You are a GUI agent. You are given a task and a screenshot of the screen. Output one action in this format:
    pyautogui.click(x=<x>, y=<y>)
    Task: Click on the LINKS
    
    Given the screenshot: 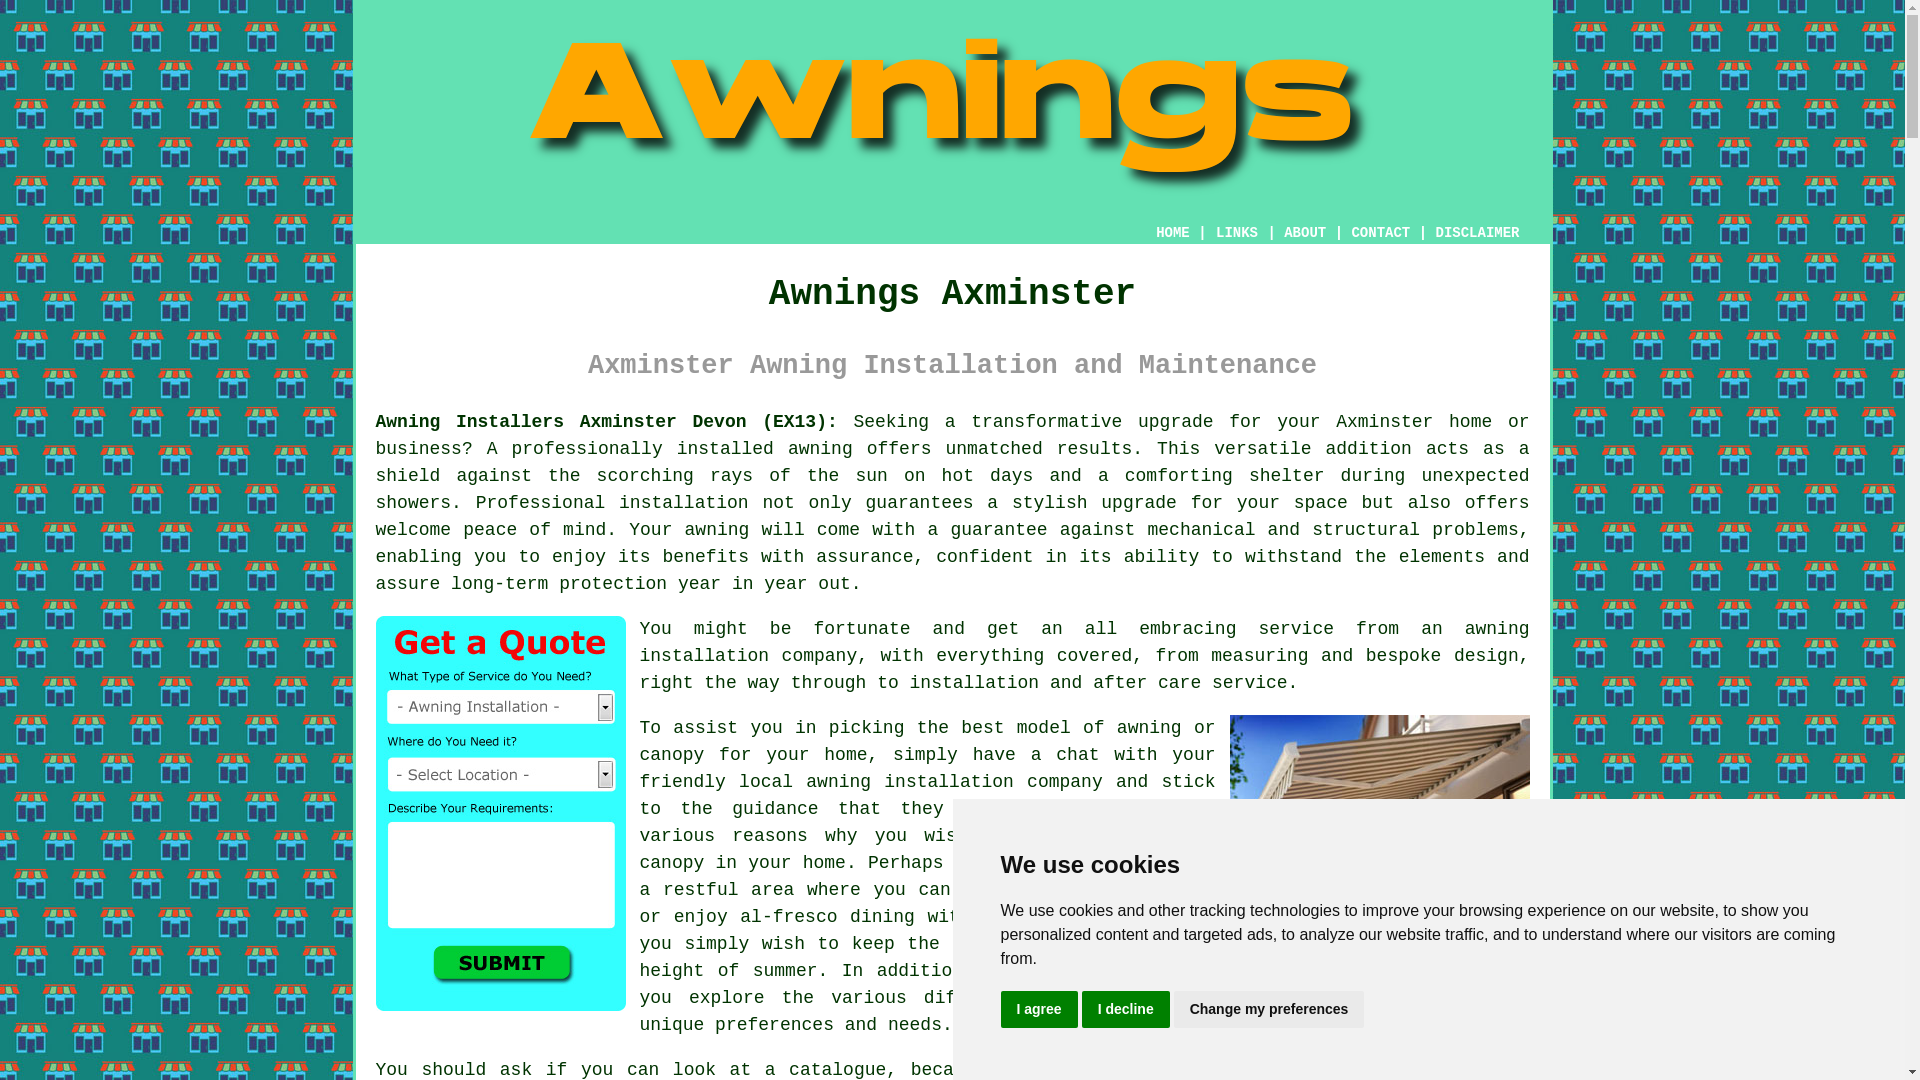 What is the action you would take?
    pyautogui.click(x=1237, y=232)
    